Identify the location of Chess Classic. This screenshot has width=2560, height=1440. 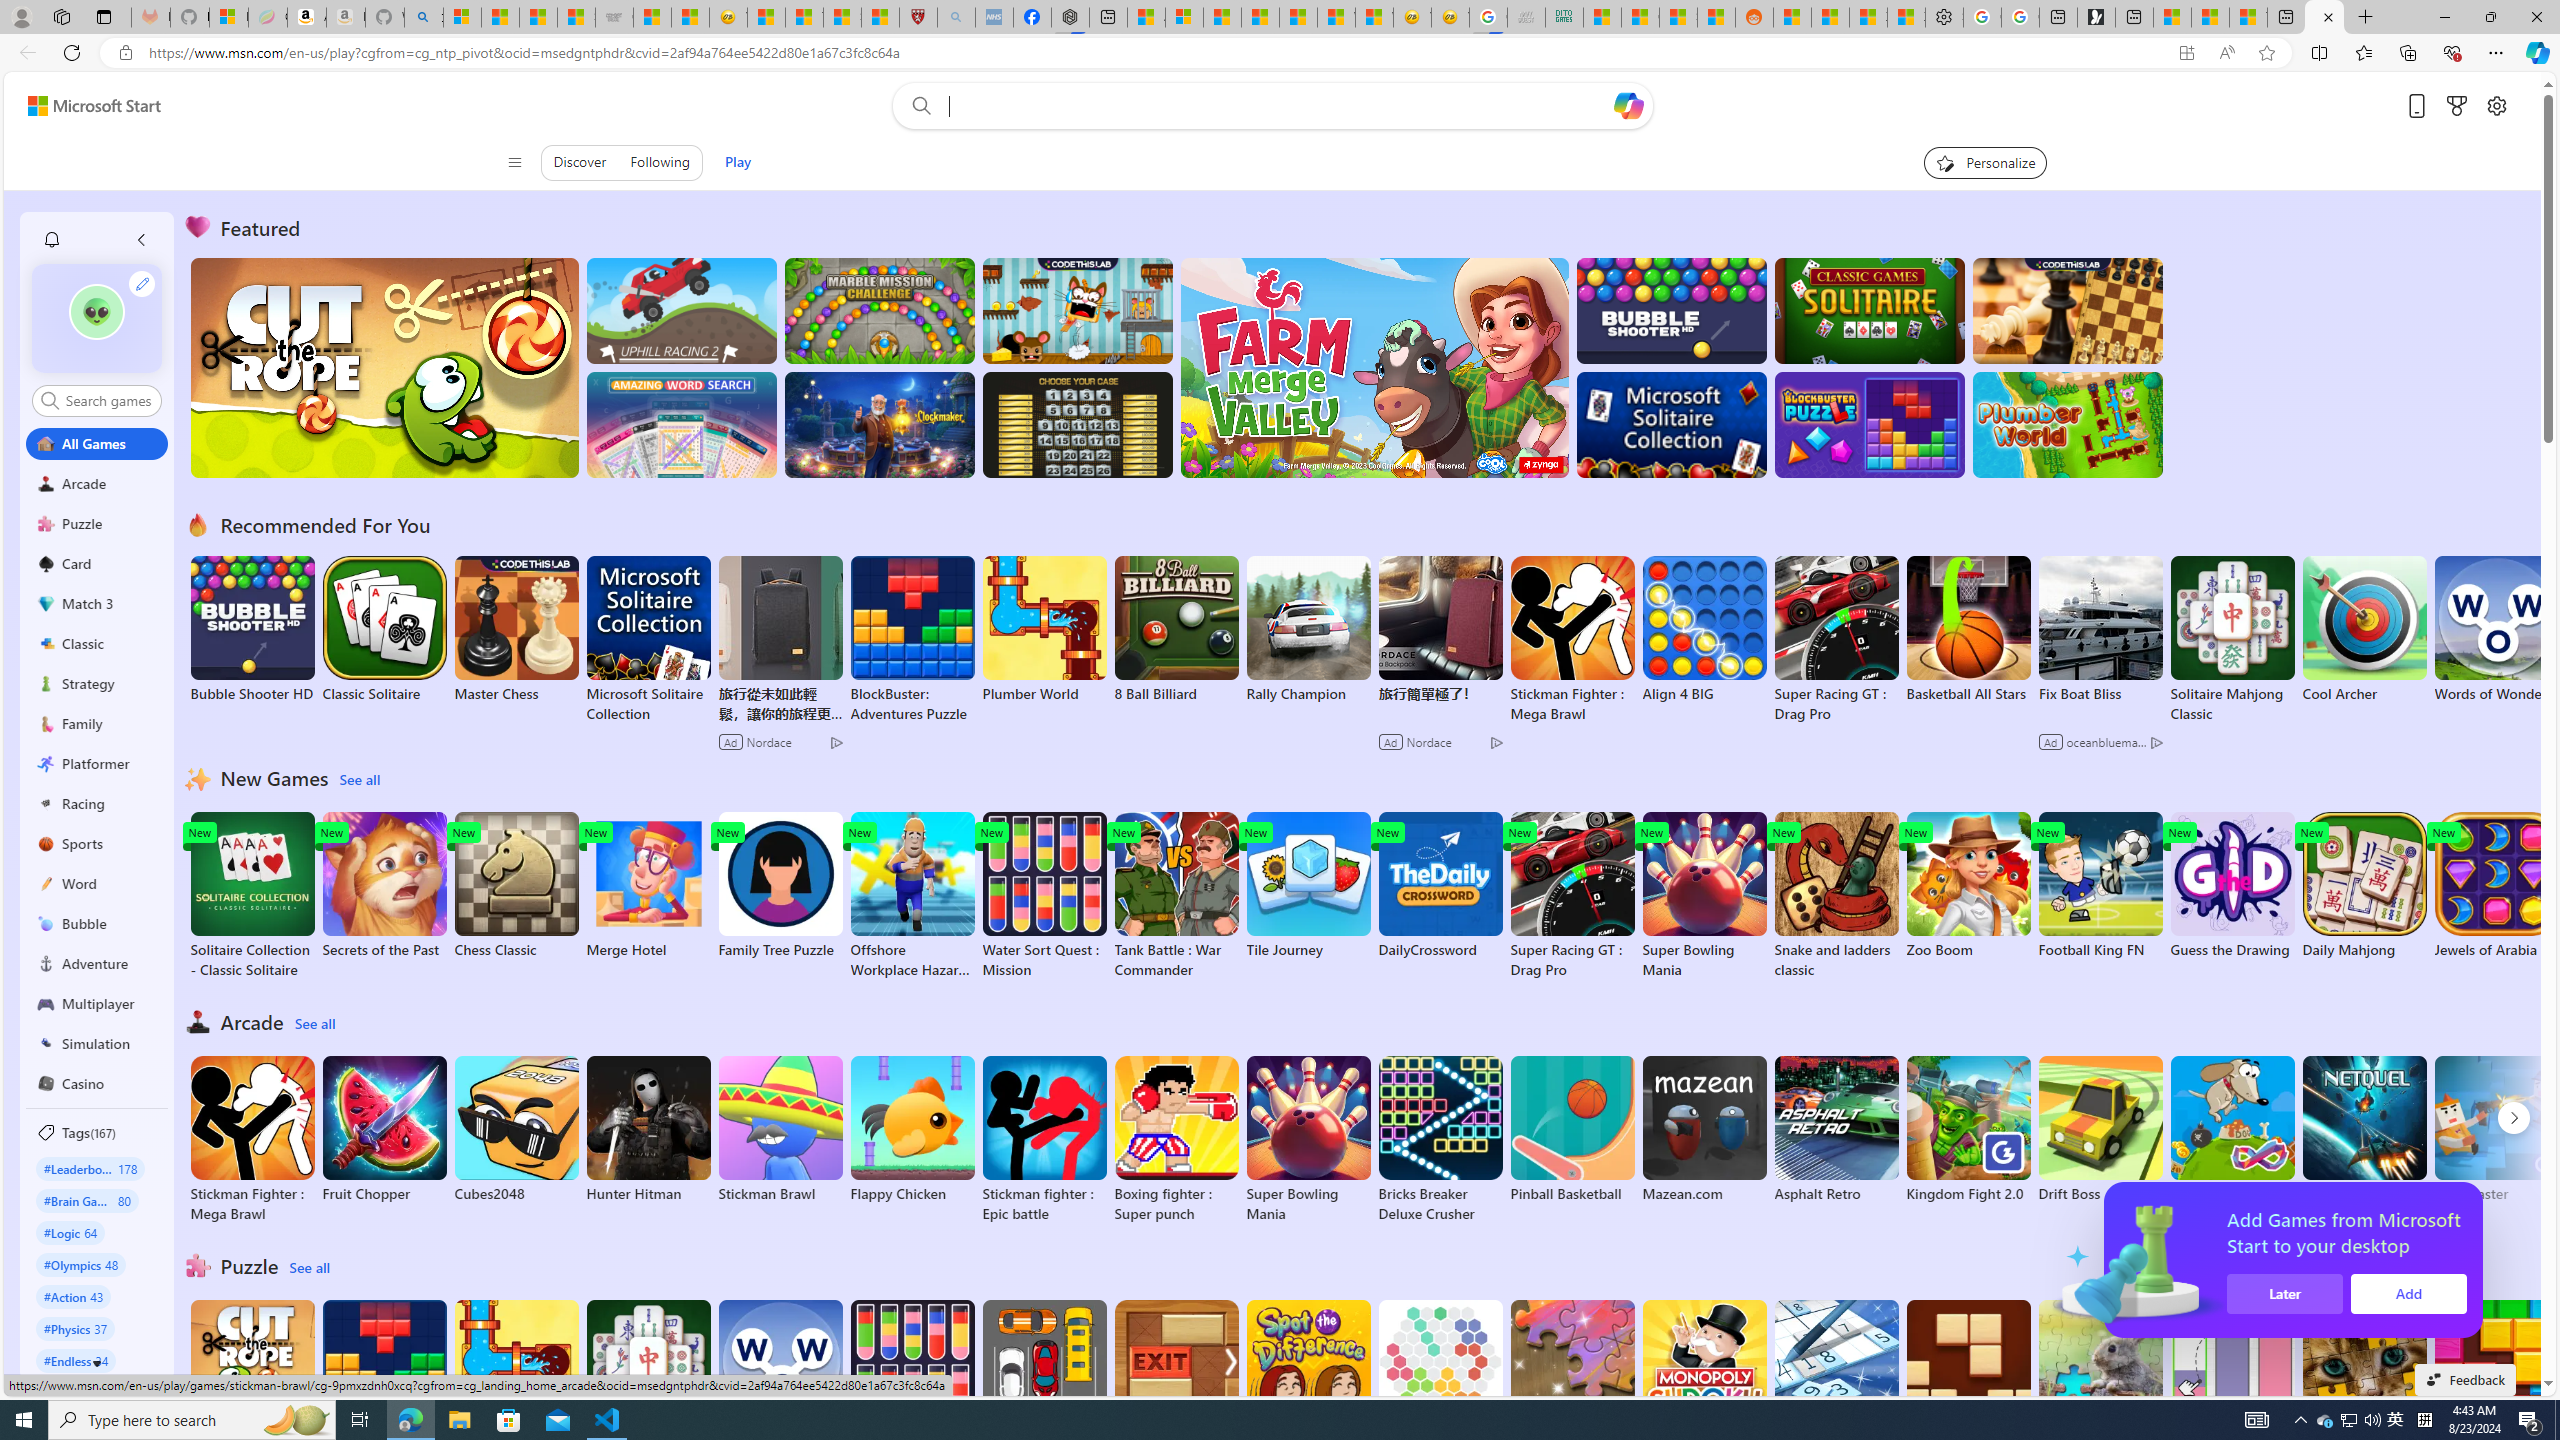
(516, 886).